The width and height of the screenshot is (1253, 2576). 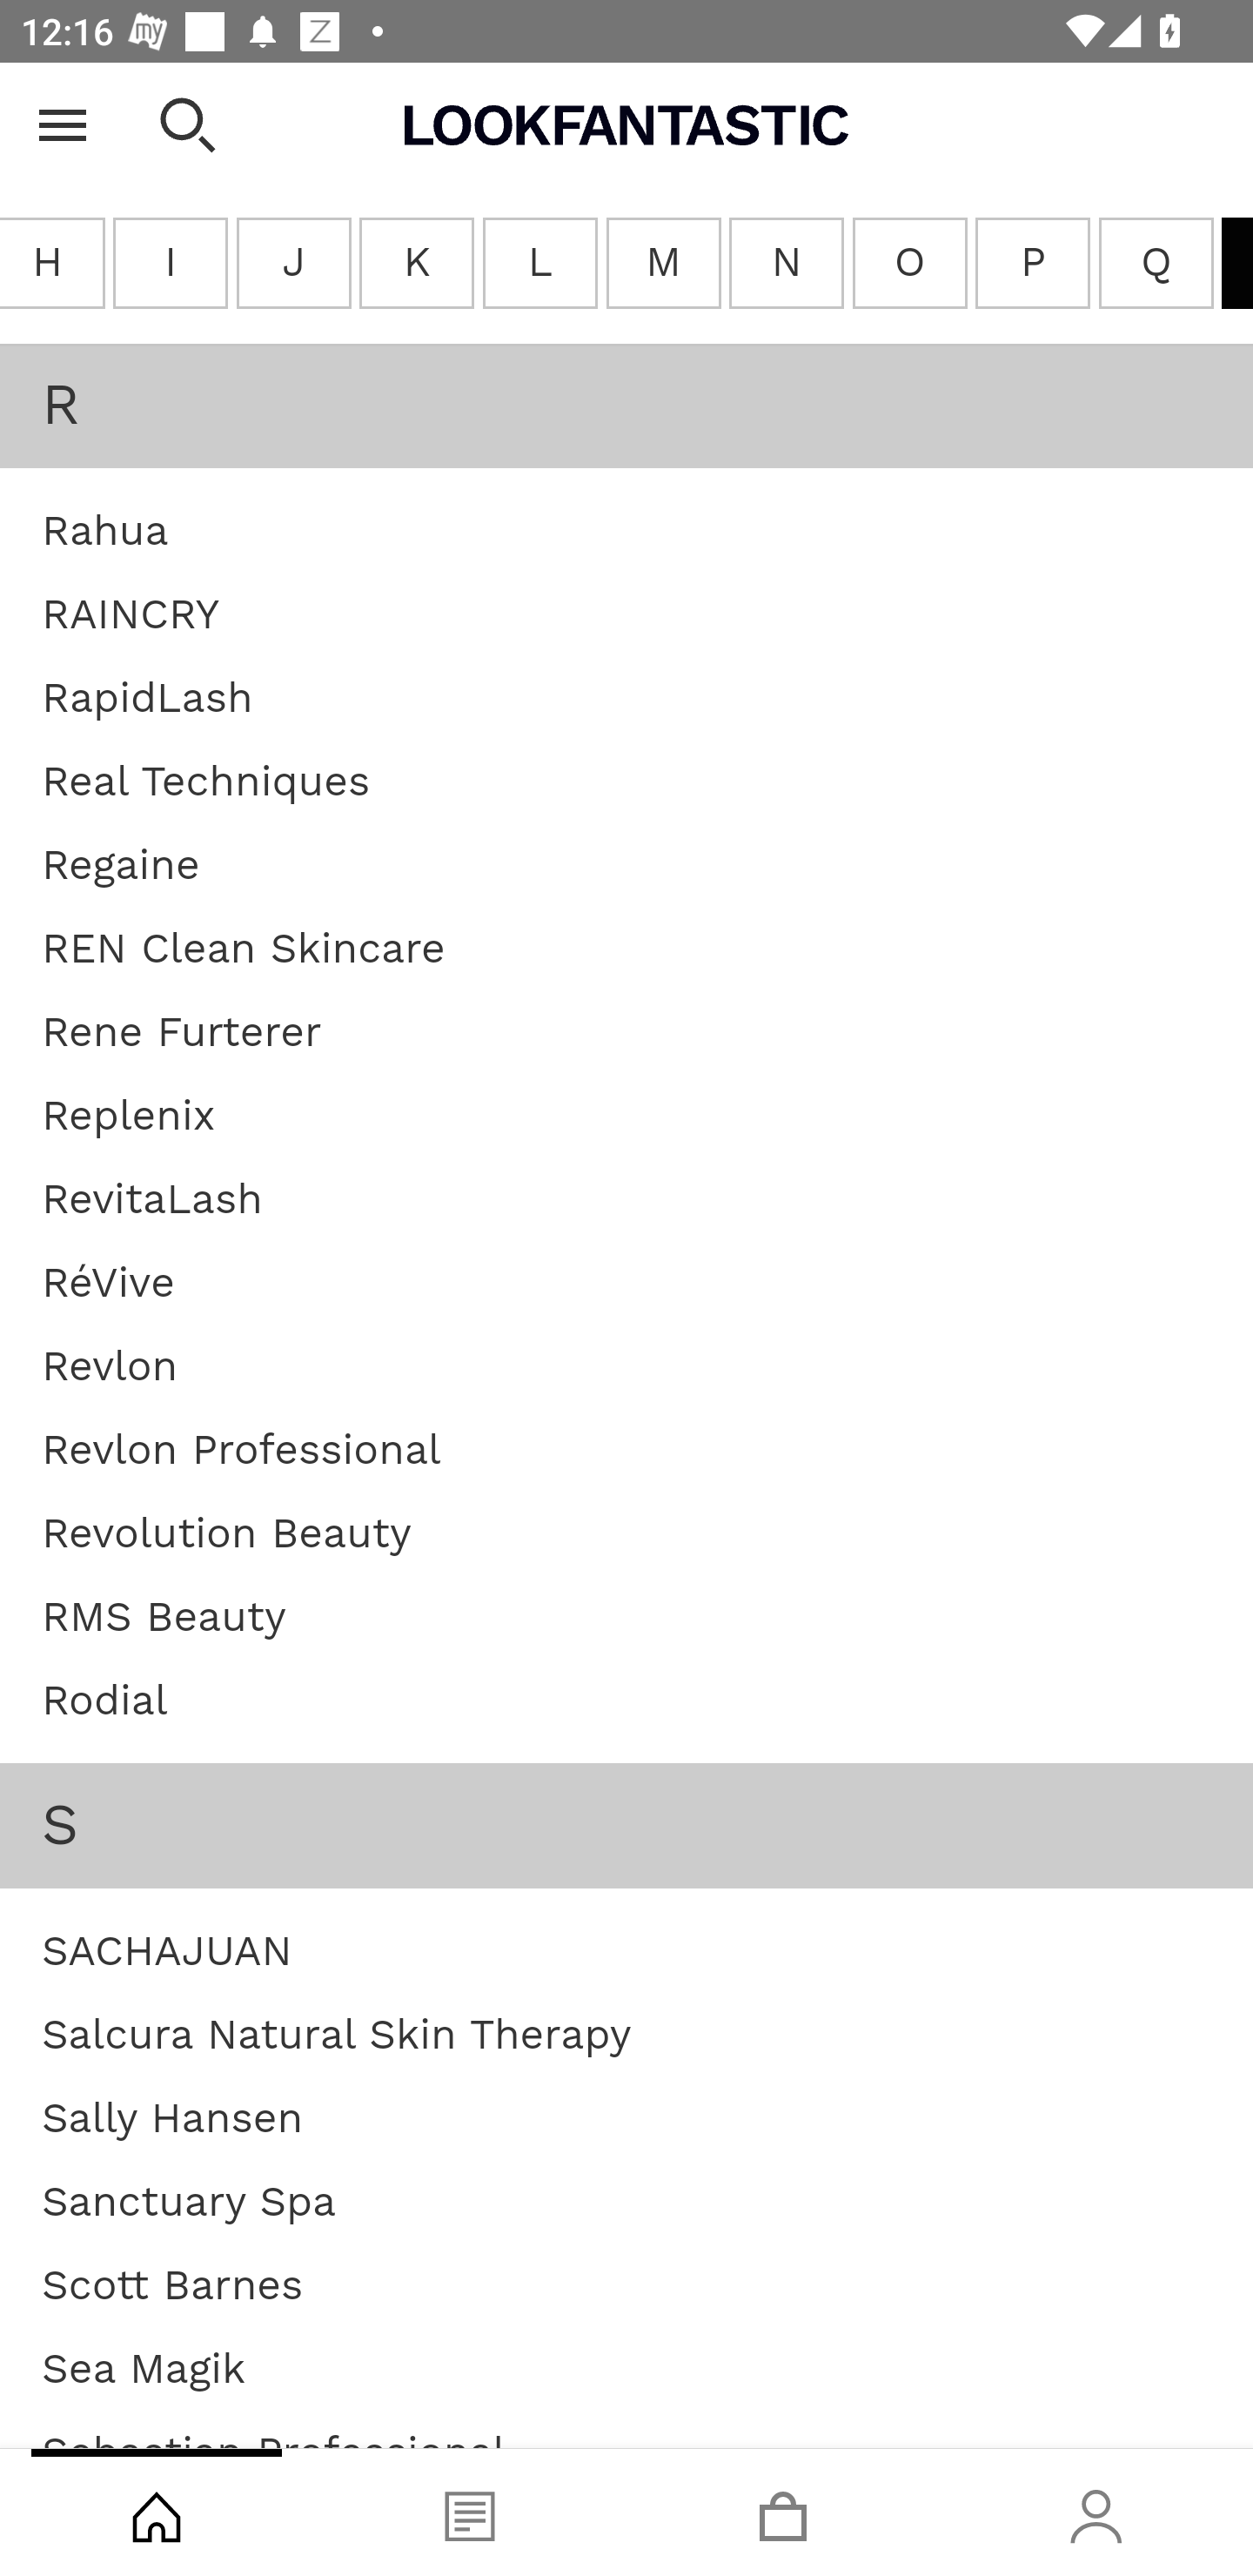 I want to click on RAINCRY, so click(x=131, y=615).